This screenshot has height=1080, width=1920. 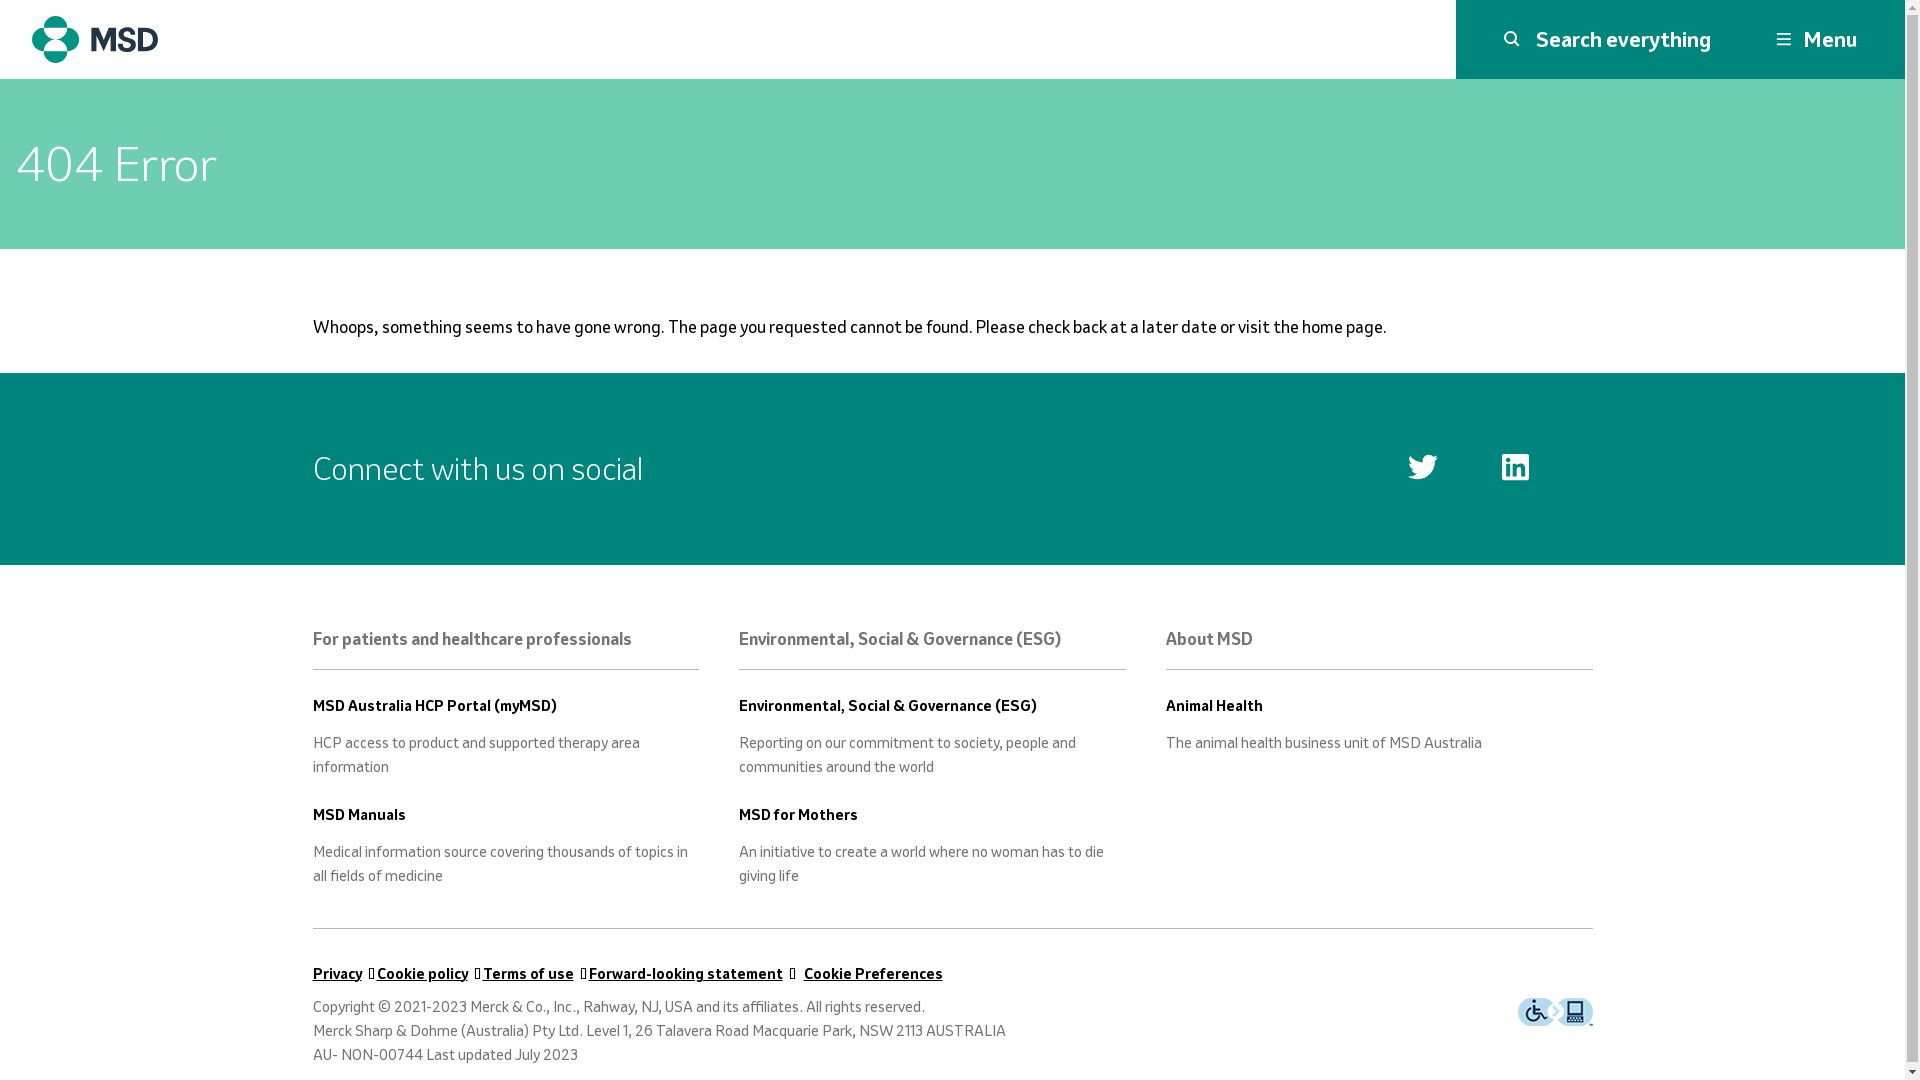 I want to click on MSD Australia, so click(x=110, y=40).